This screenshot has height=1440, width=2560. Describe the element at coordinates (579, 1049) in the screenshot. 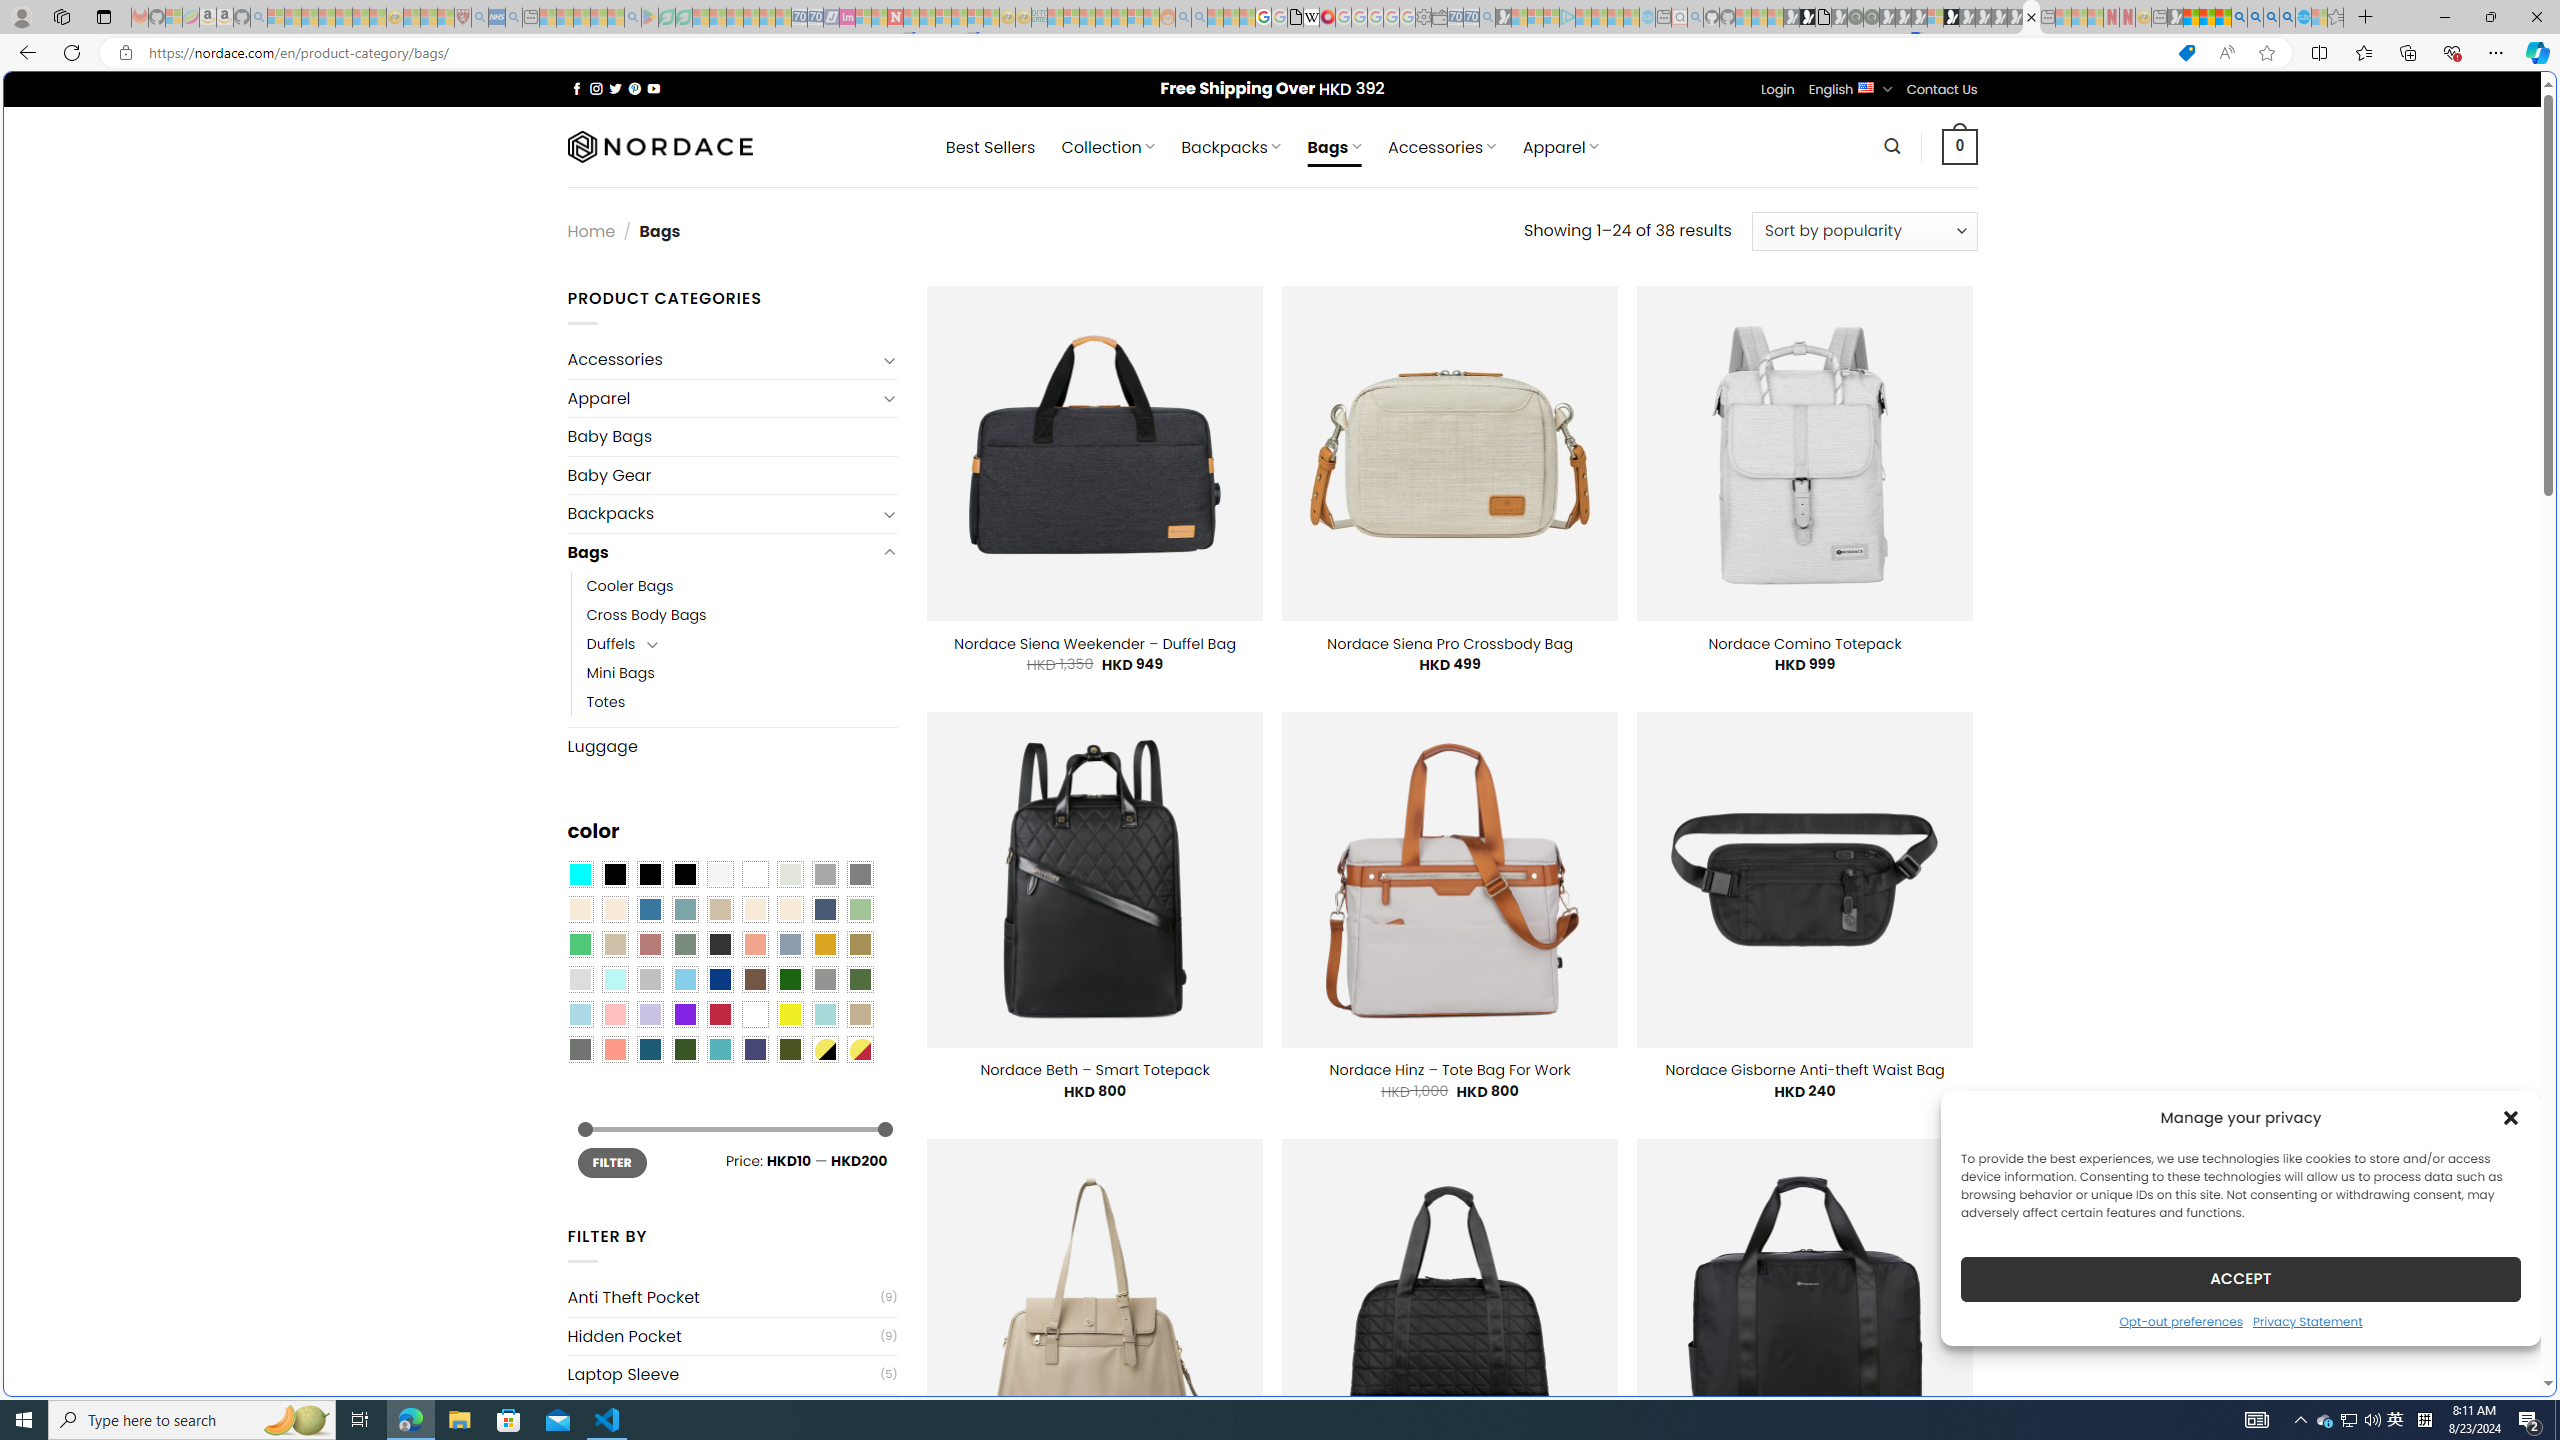

I see `Dull Nickle` at that location.